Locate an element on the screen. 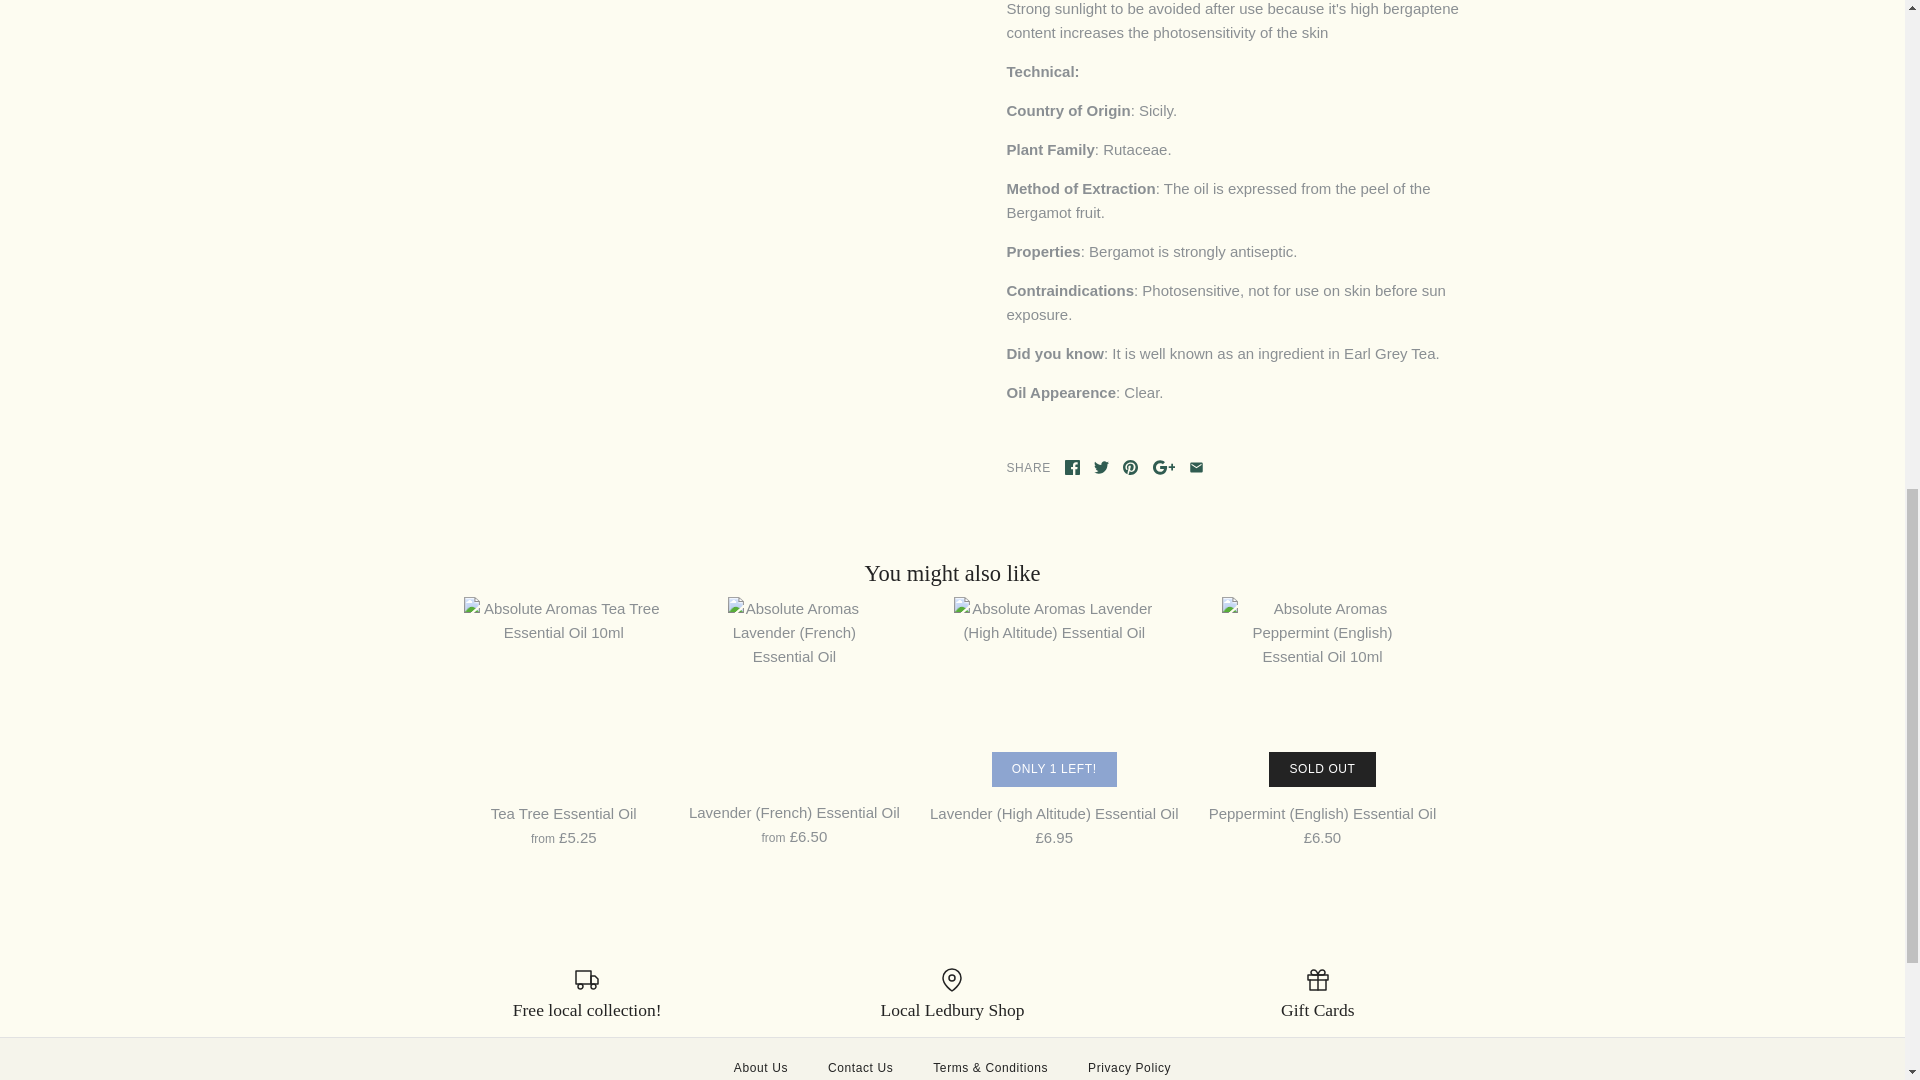  Share using email is located at coordinates (1196, 468).